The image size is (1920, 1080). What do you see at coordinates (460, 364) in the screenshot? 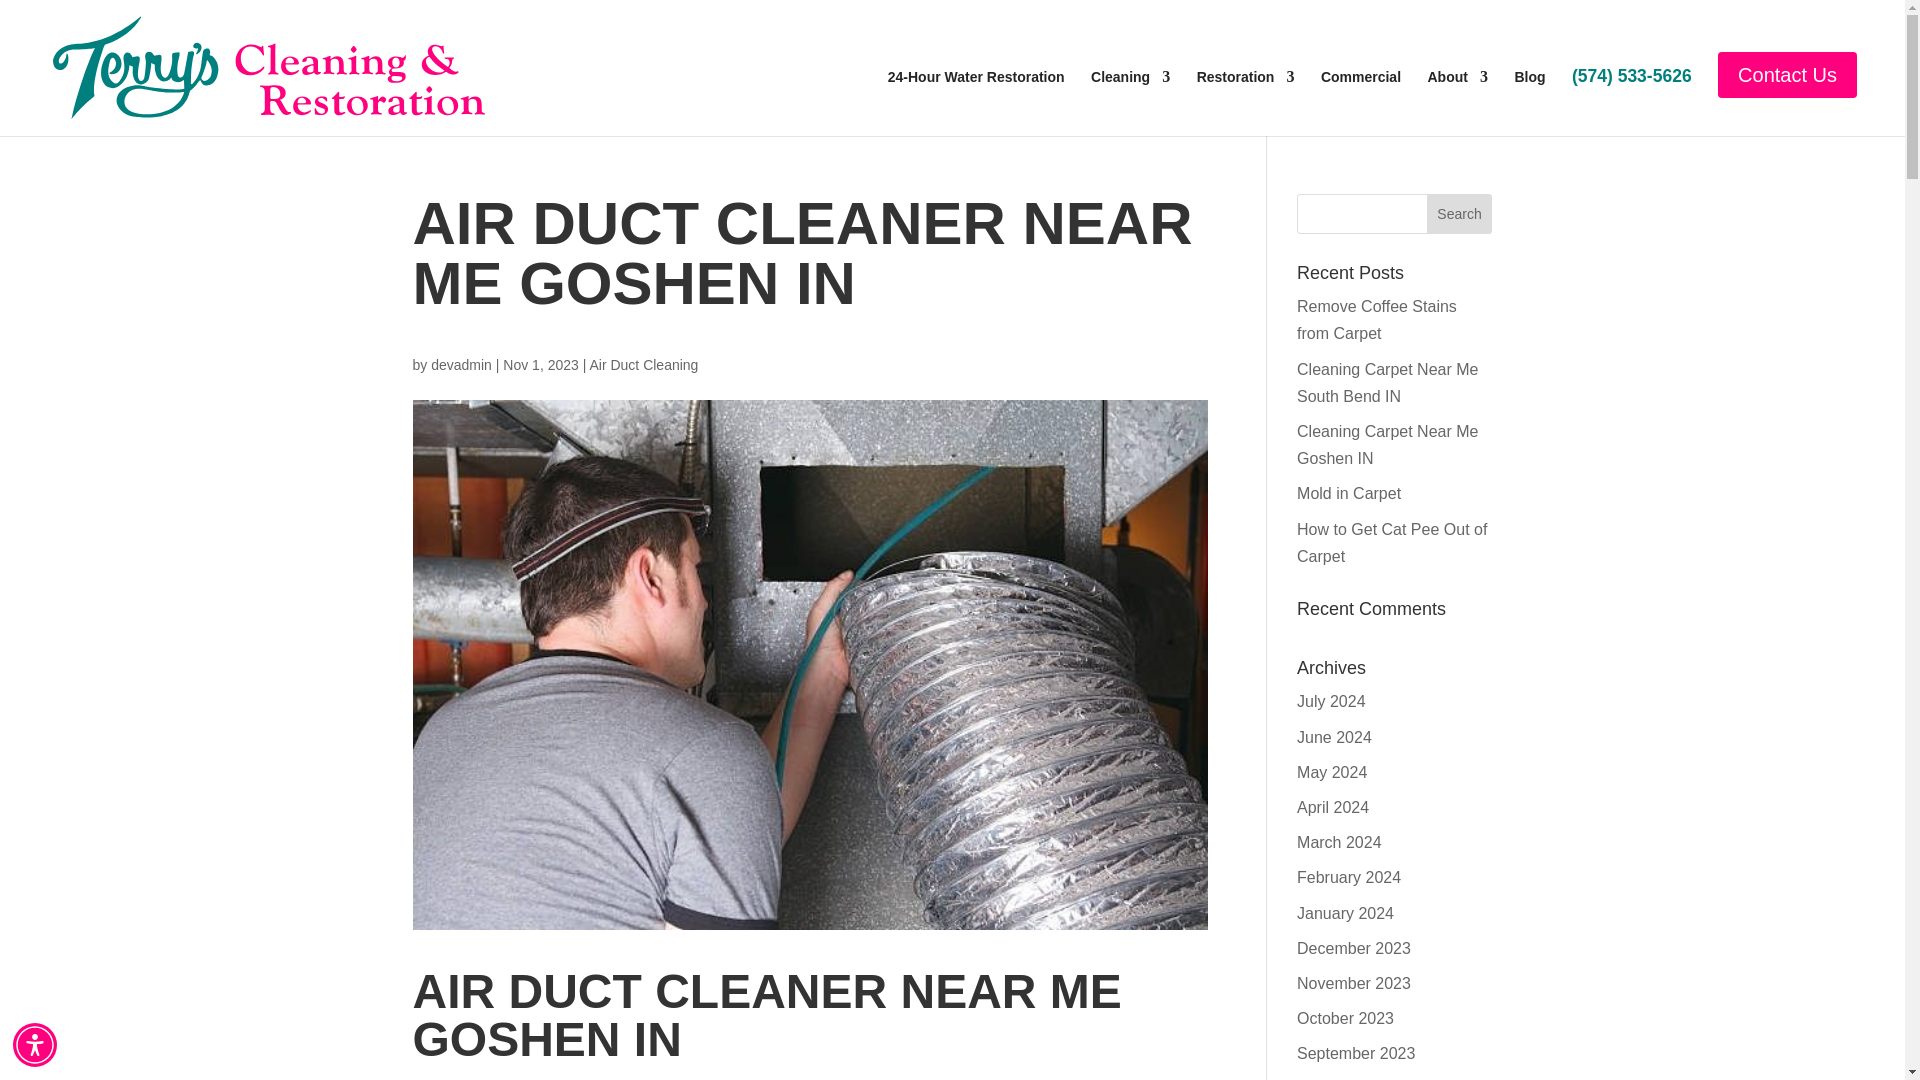
I see `Posts by devadmin` at bounding box center [460, 364].